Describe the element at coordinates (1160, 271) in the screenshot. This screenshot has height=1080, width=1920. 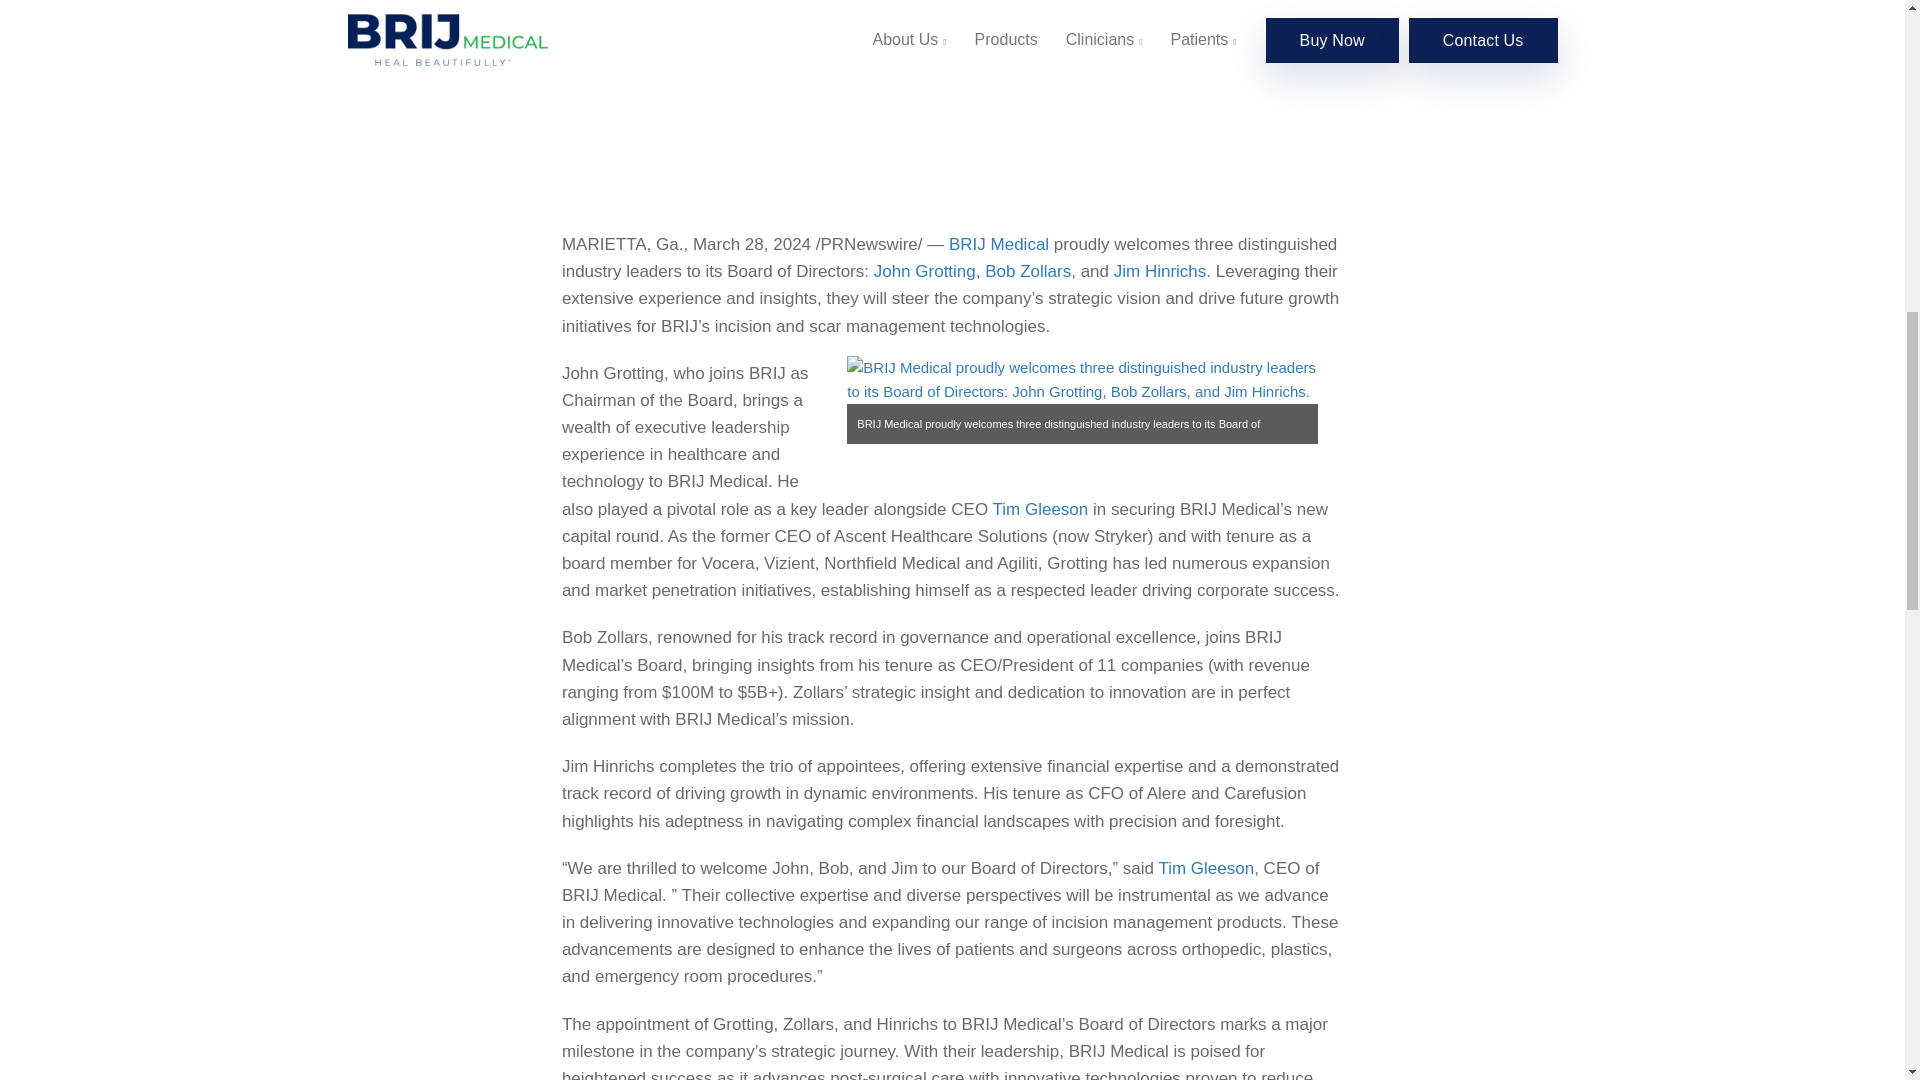
I see `Jim Hinrichs` at that location.